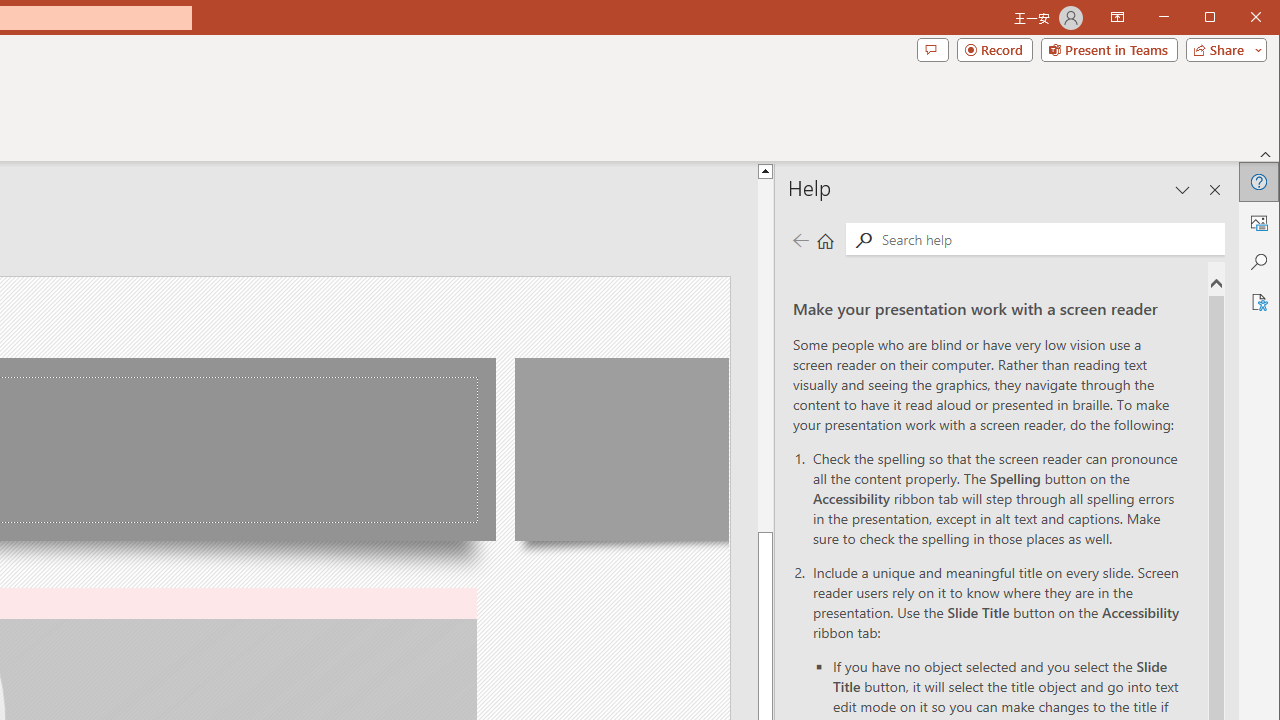 The image size is (1280, 720). What do you see at coordinates (765, 170) in the screenshot?
I see `Line up` at bounding box center [765, 170].